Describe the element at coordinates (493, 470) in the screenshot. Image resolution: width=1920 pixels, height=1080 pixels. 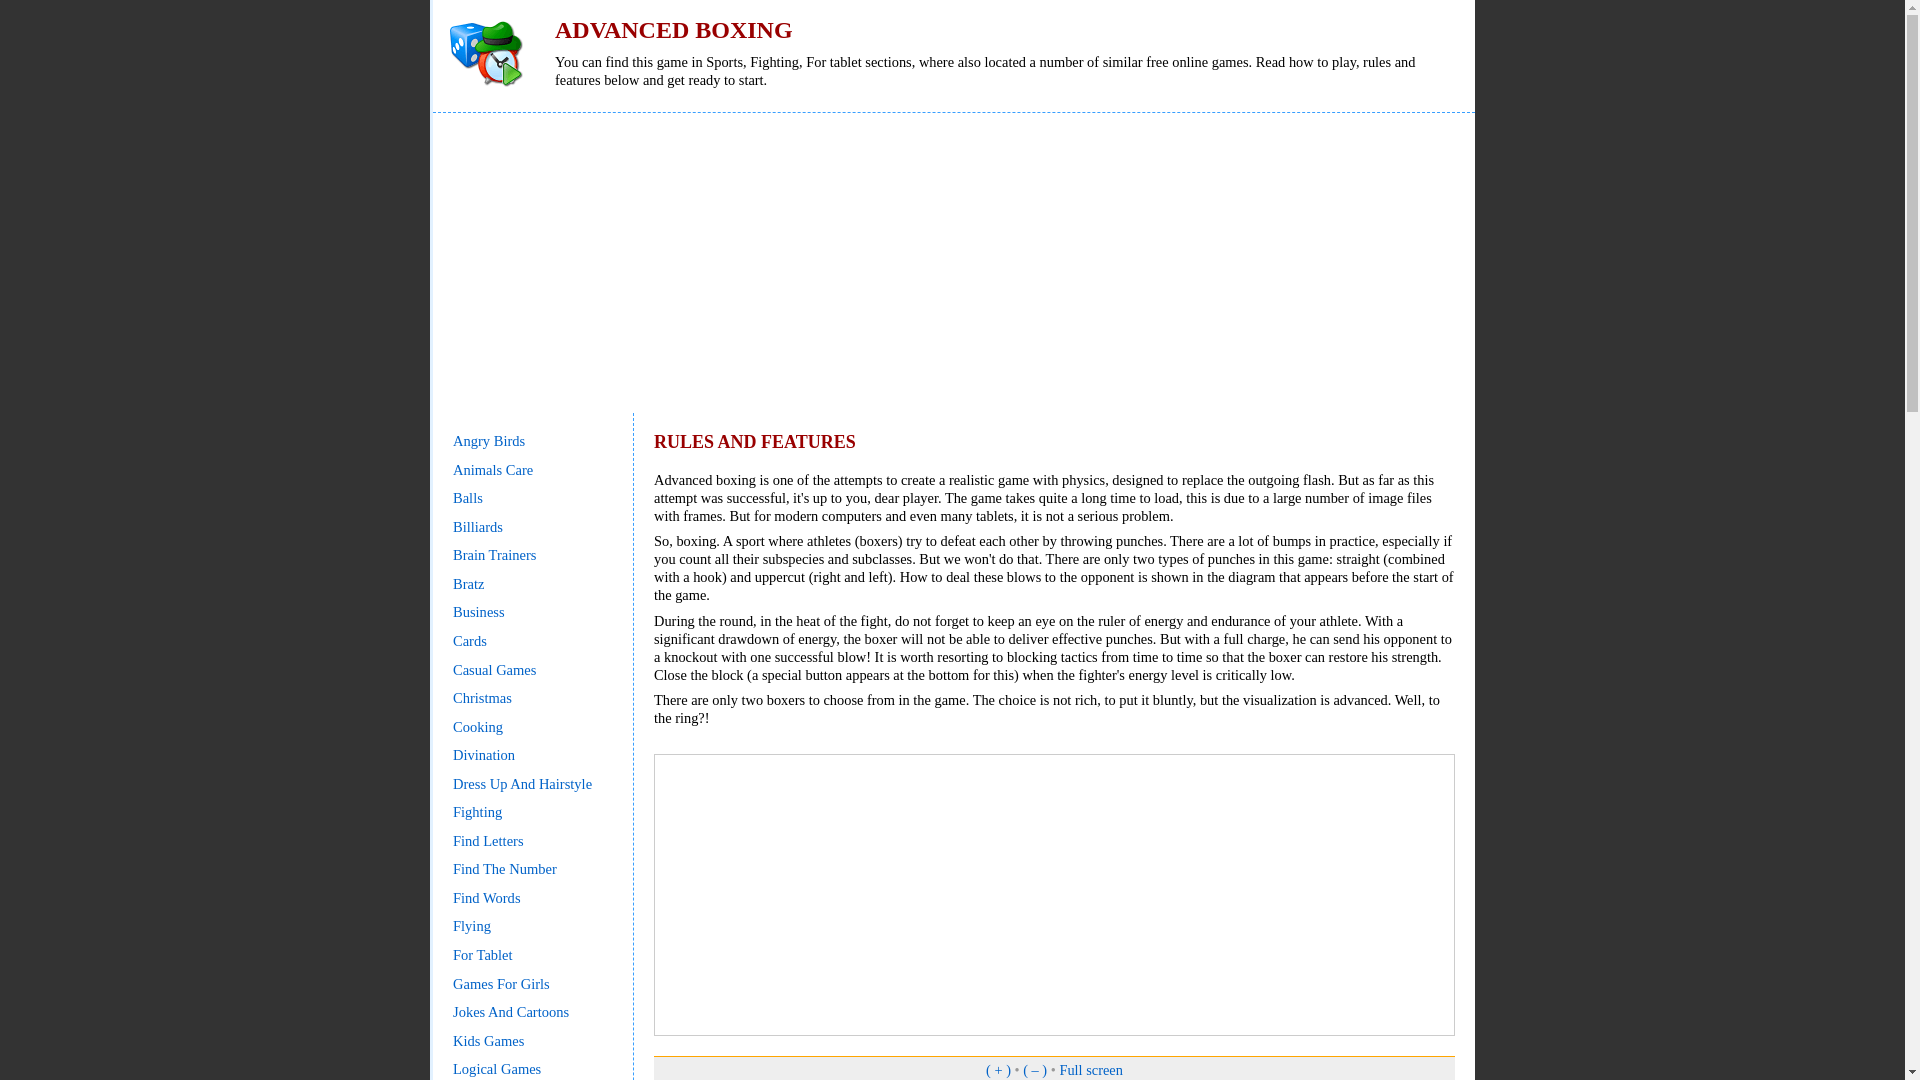
I see `Animals Care` at that location.